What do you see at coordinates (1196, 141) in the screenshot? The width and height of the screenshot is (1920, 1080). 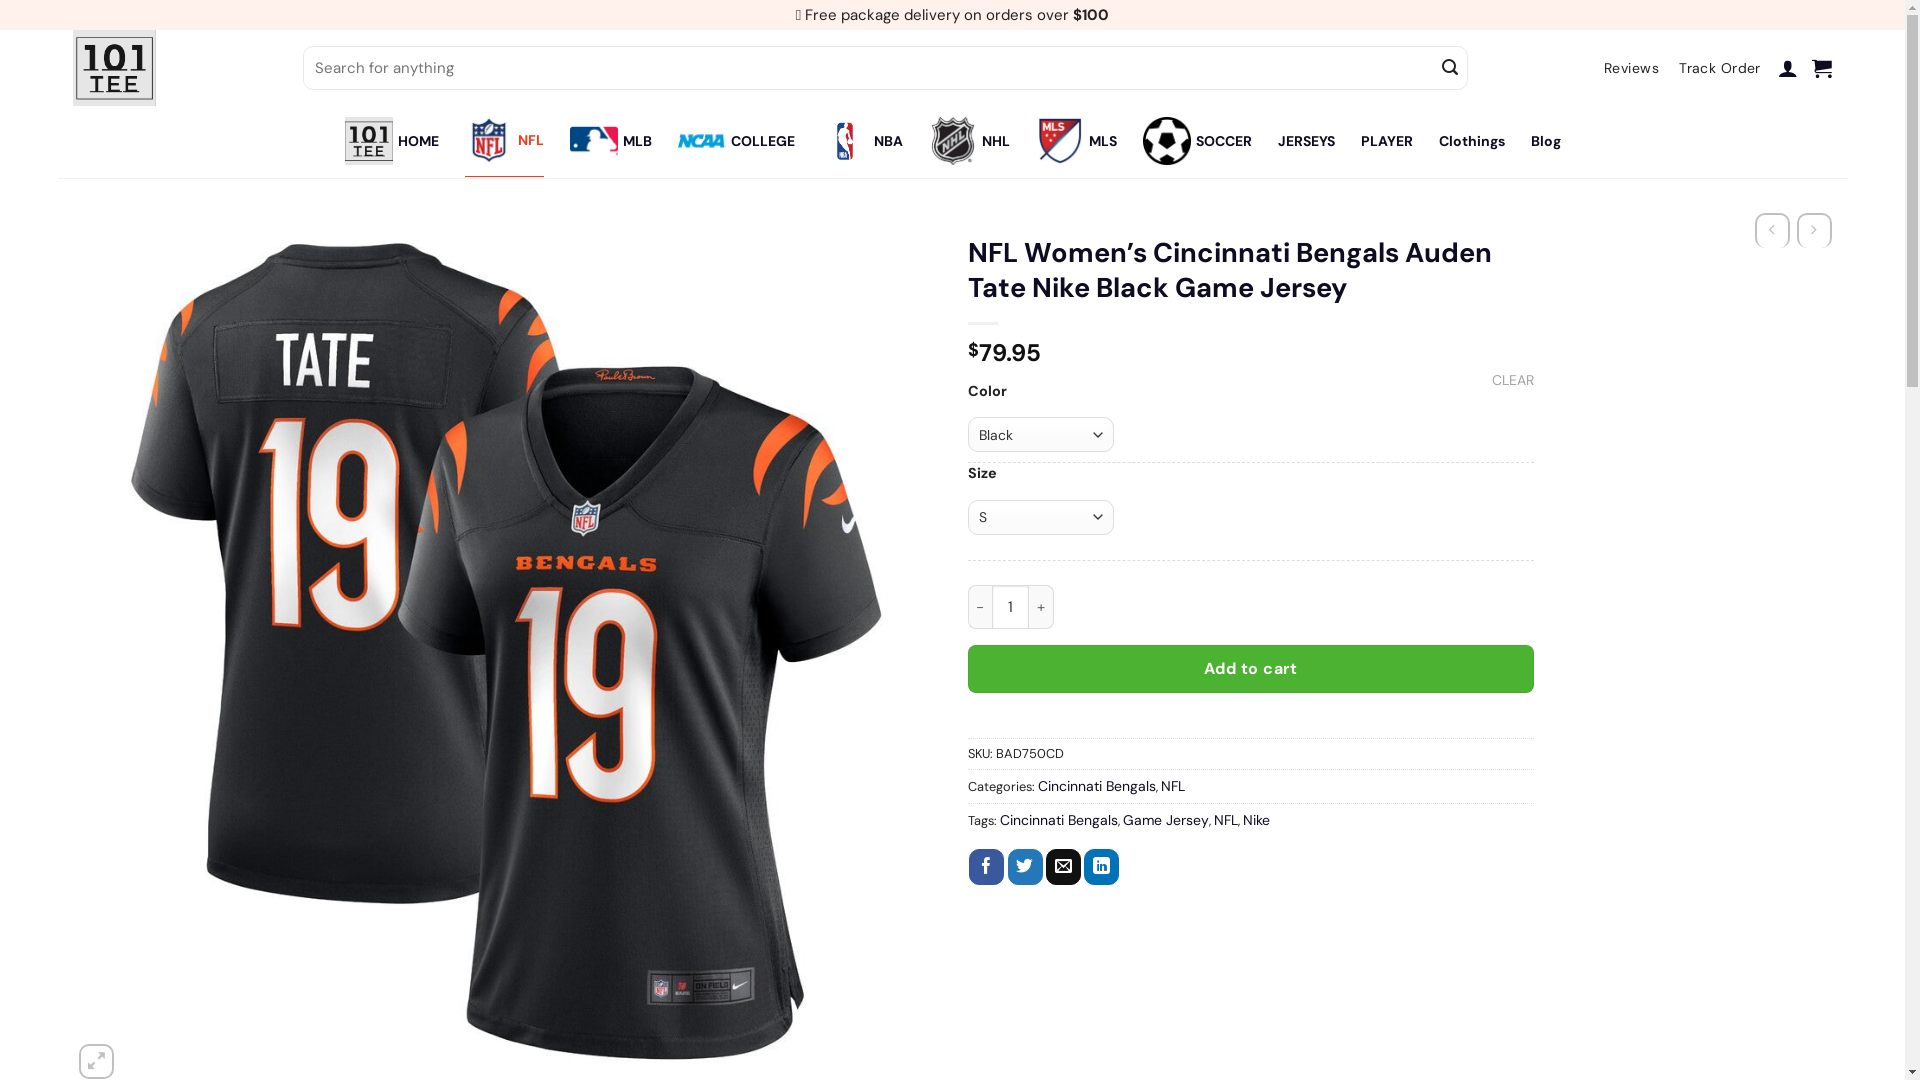 I see `SOCCER` at bounding box center [1196, 141].